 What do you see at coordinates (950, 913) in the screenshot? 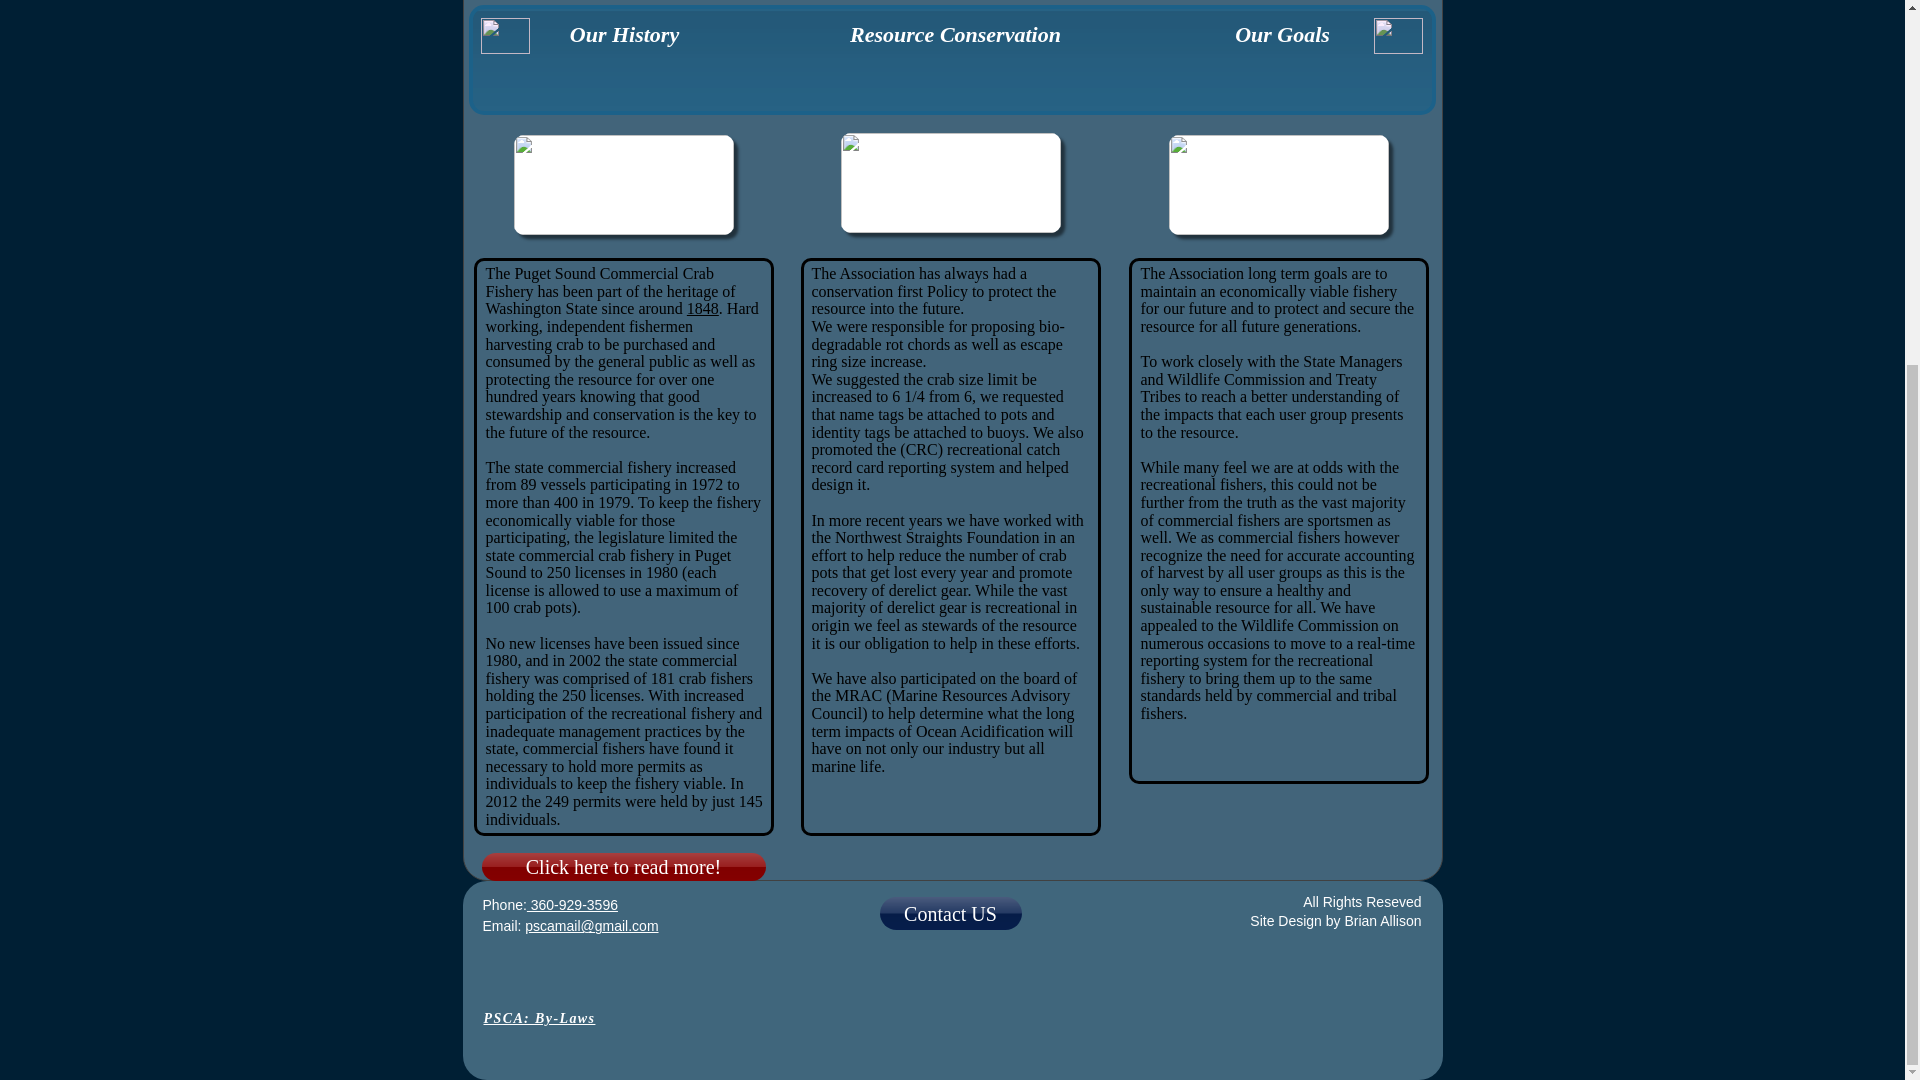
I see `Contact US` at bounding box center [950, 913].